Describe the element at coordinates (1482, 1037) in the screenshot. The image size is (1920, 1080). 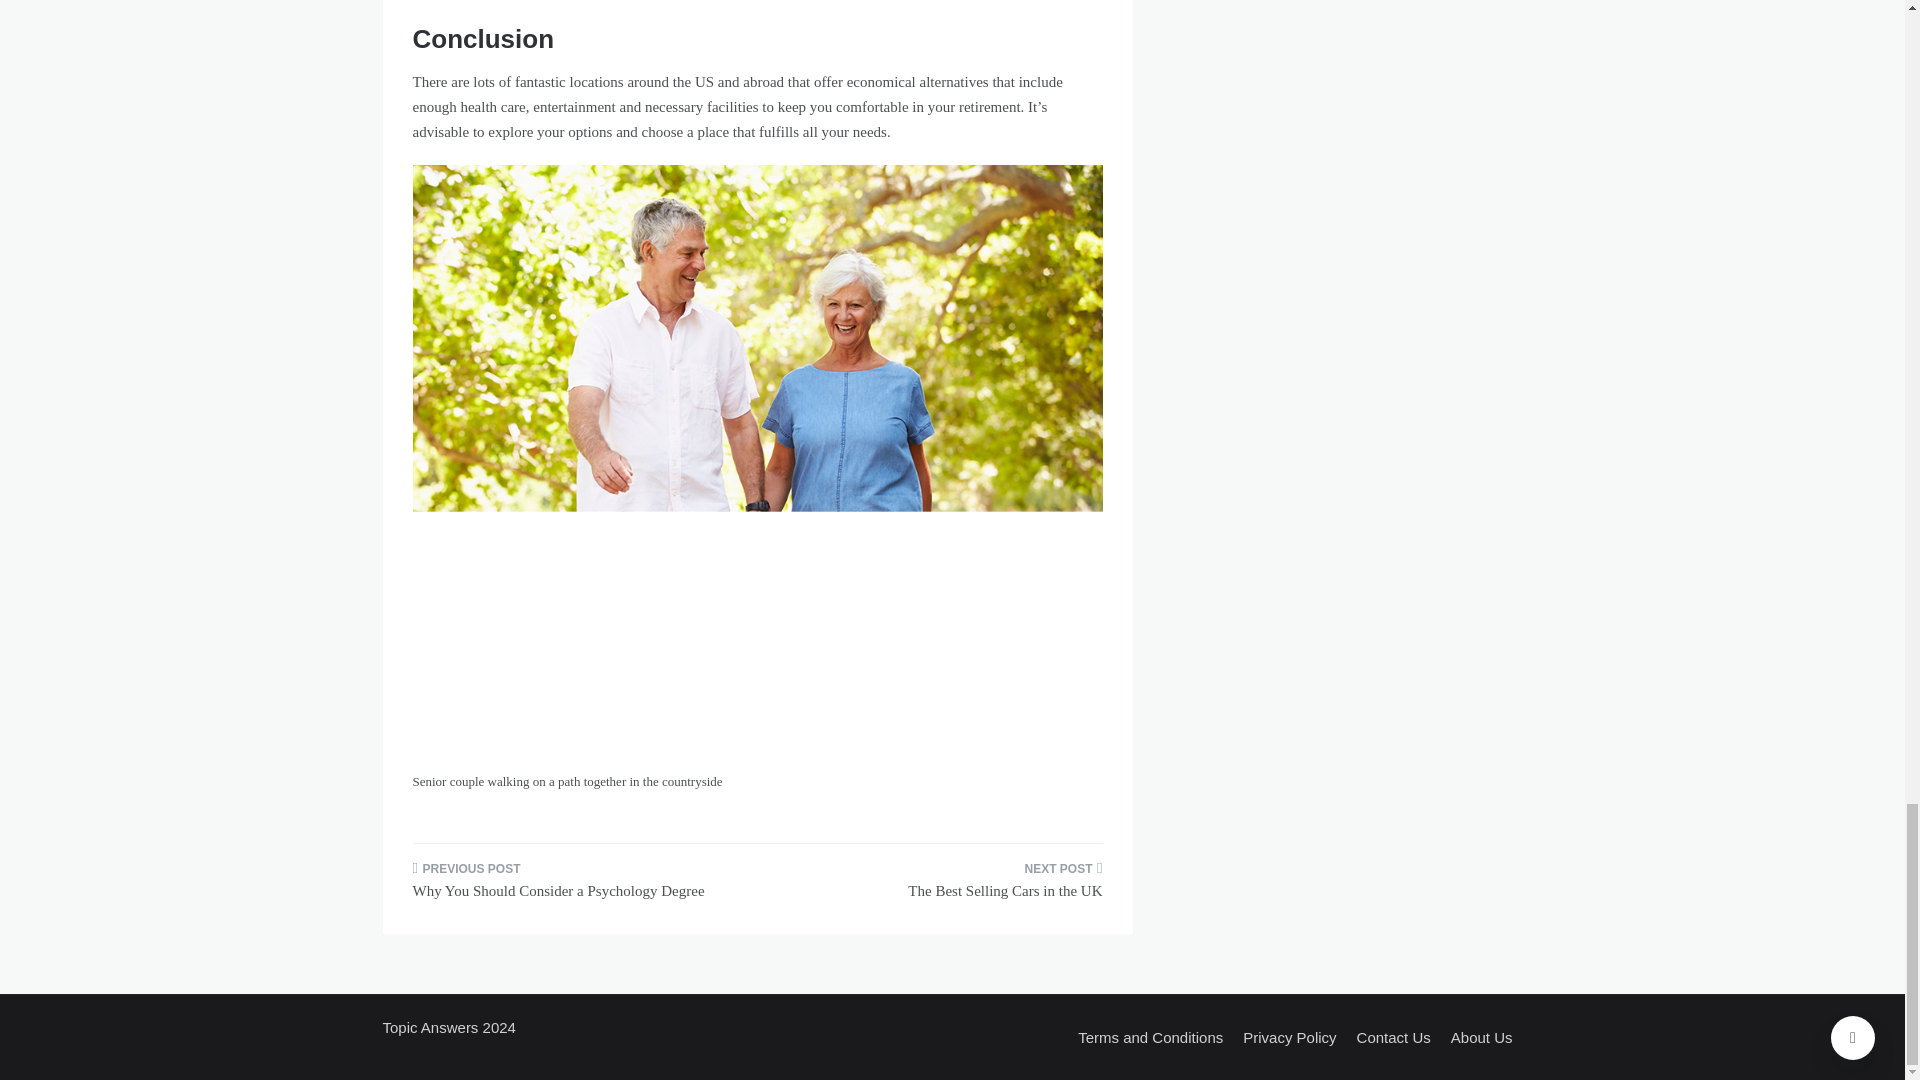
I see `About Us` at that location.